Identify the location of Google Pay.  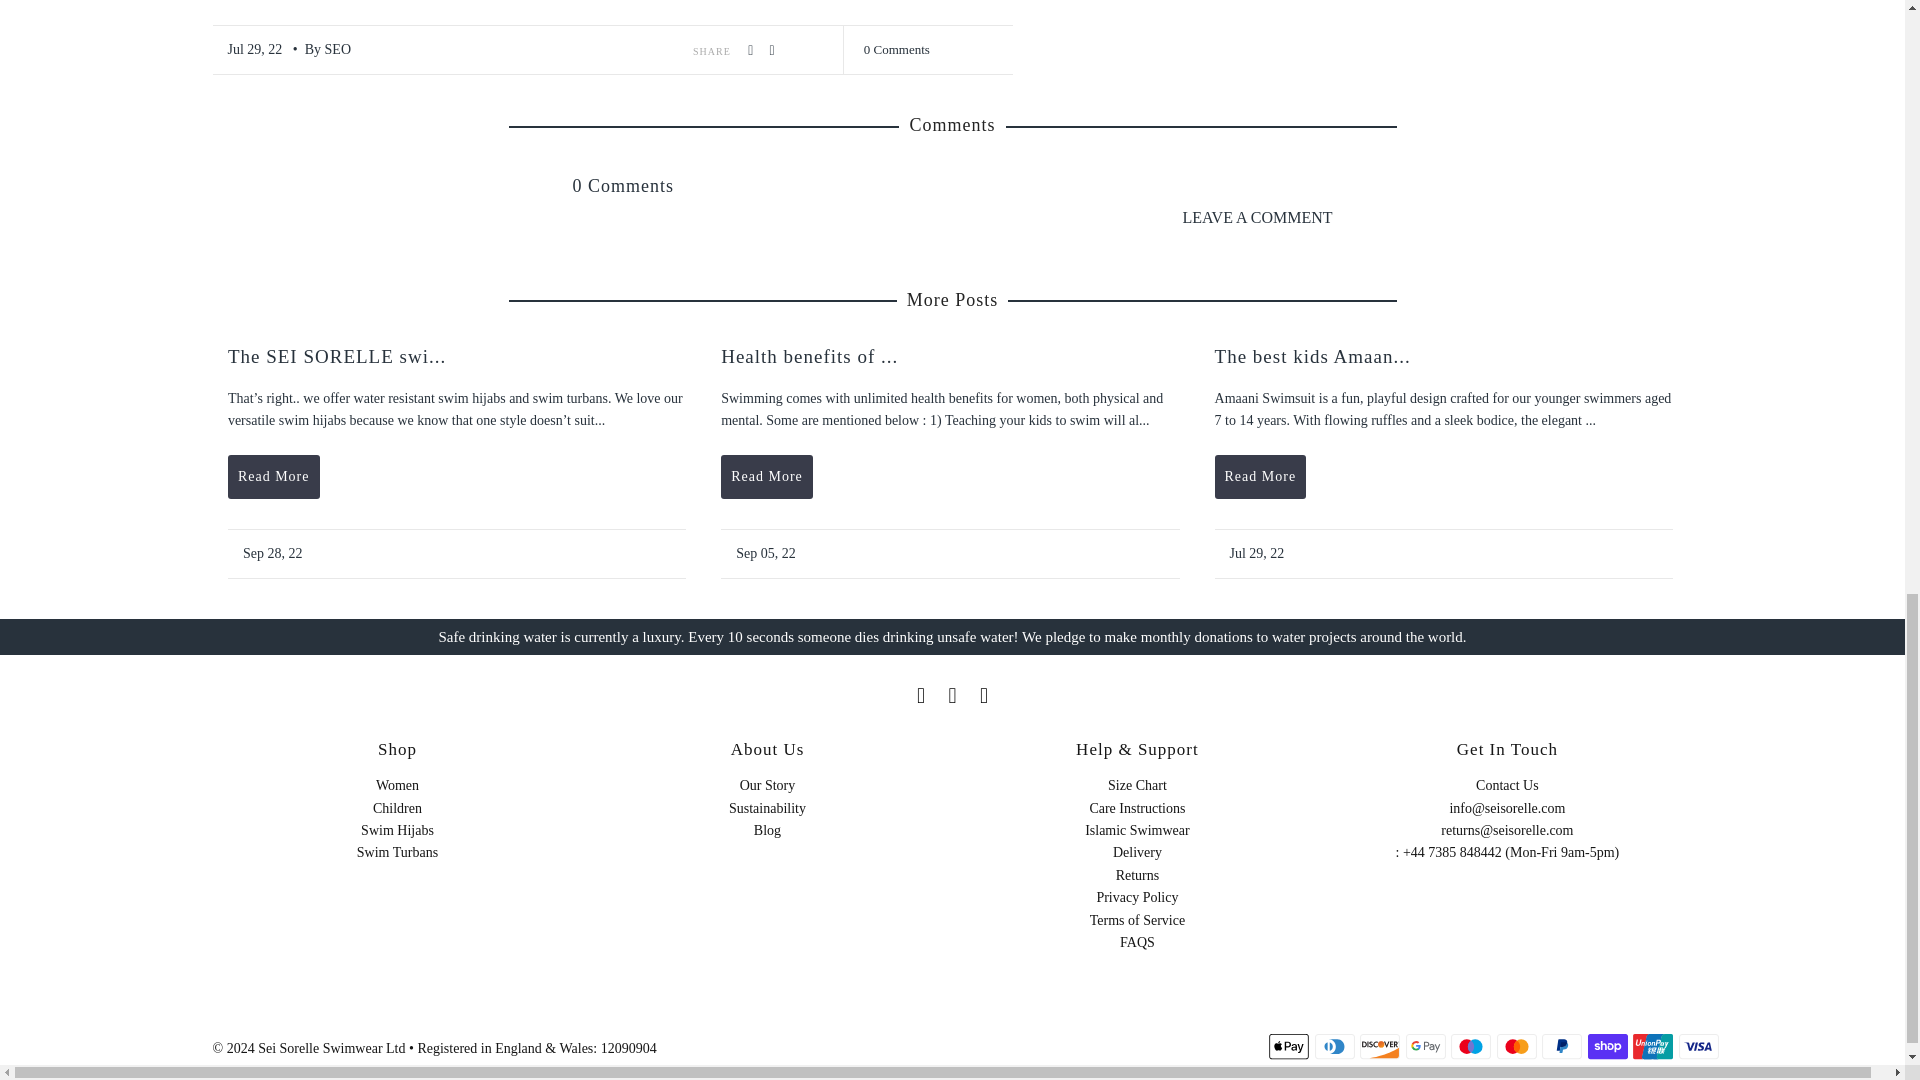
(1425, 1046).